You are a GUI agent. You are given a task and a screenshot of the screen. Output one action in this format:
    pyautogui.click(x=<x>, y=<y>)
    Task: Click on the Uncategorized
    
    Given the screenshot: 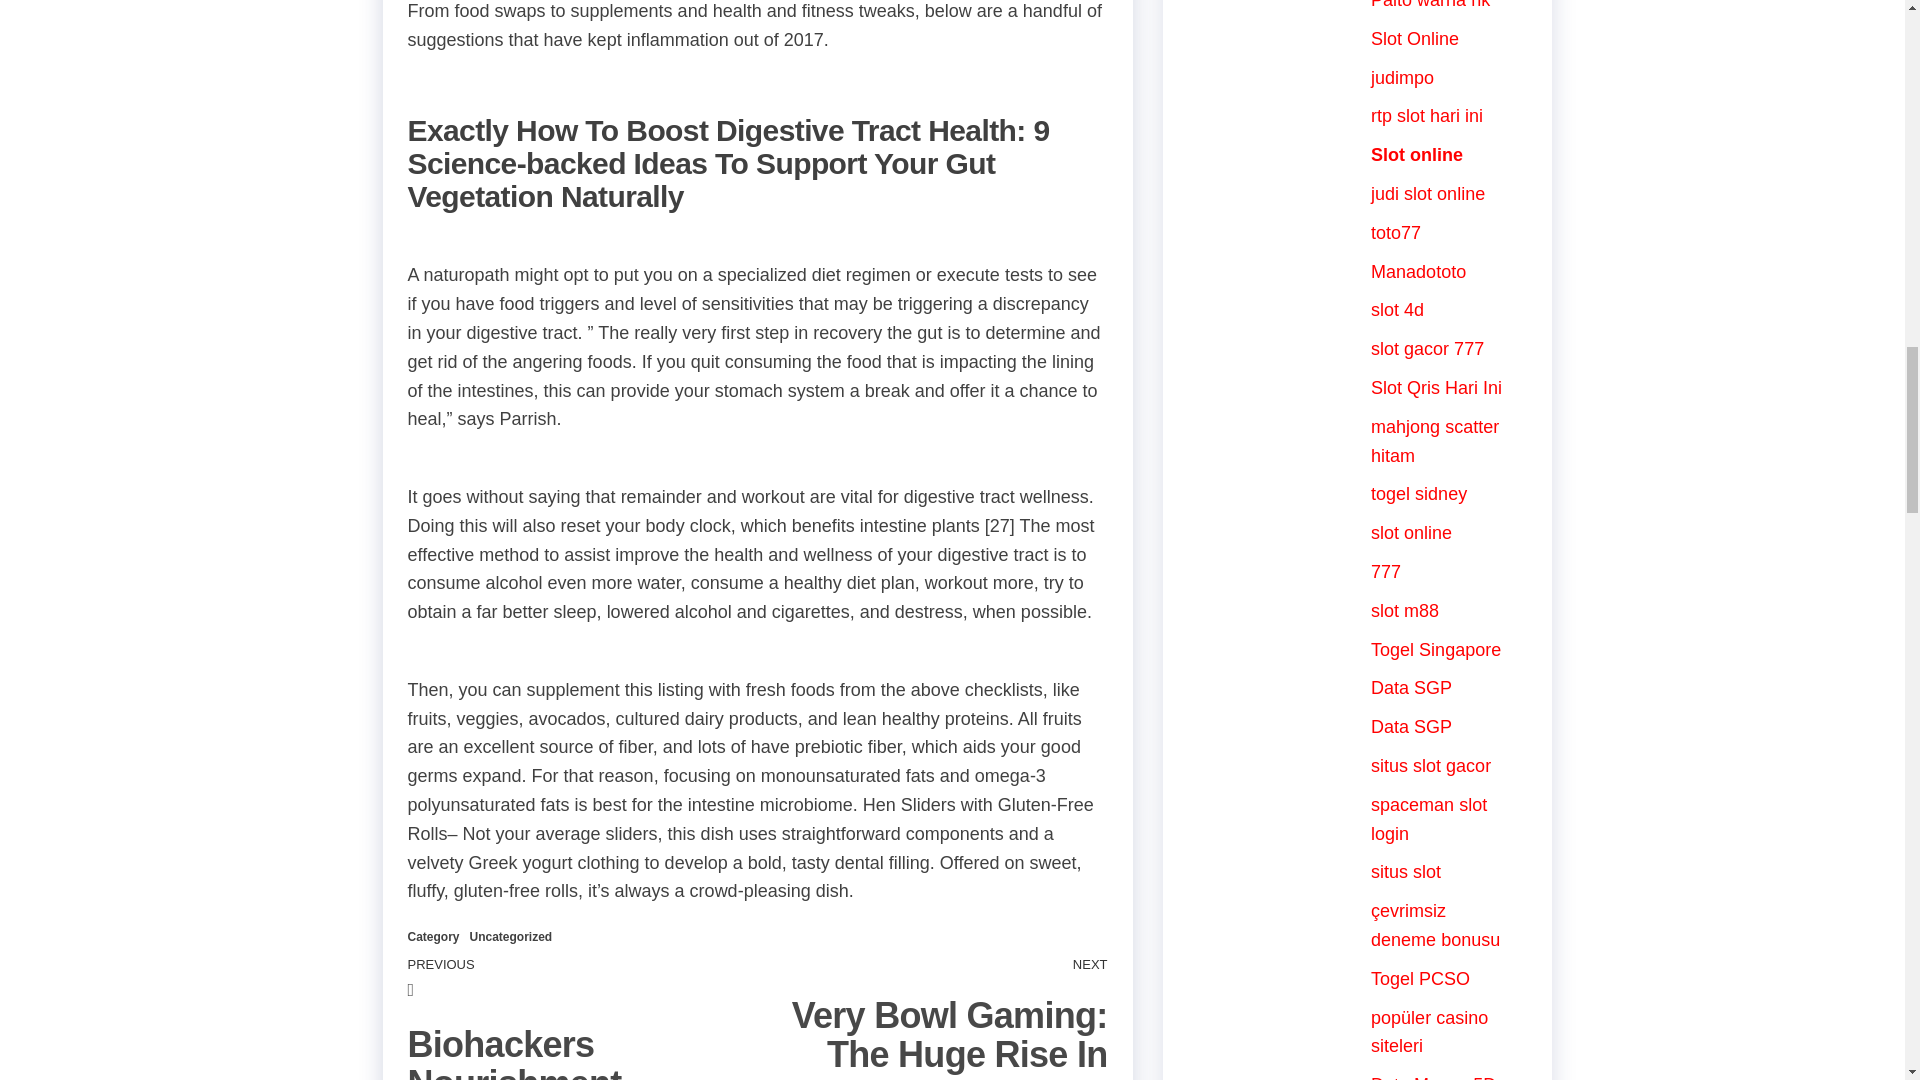 What is the action you would take?
    pyautogui.click(x=511, y=936)
    